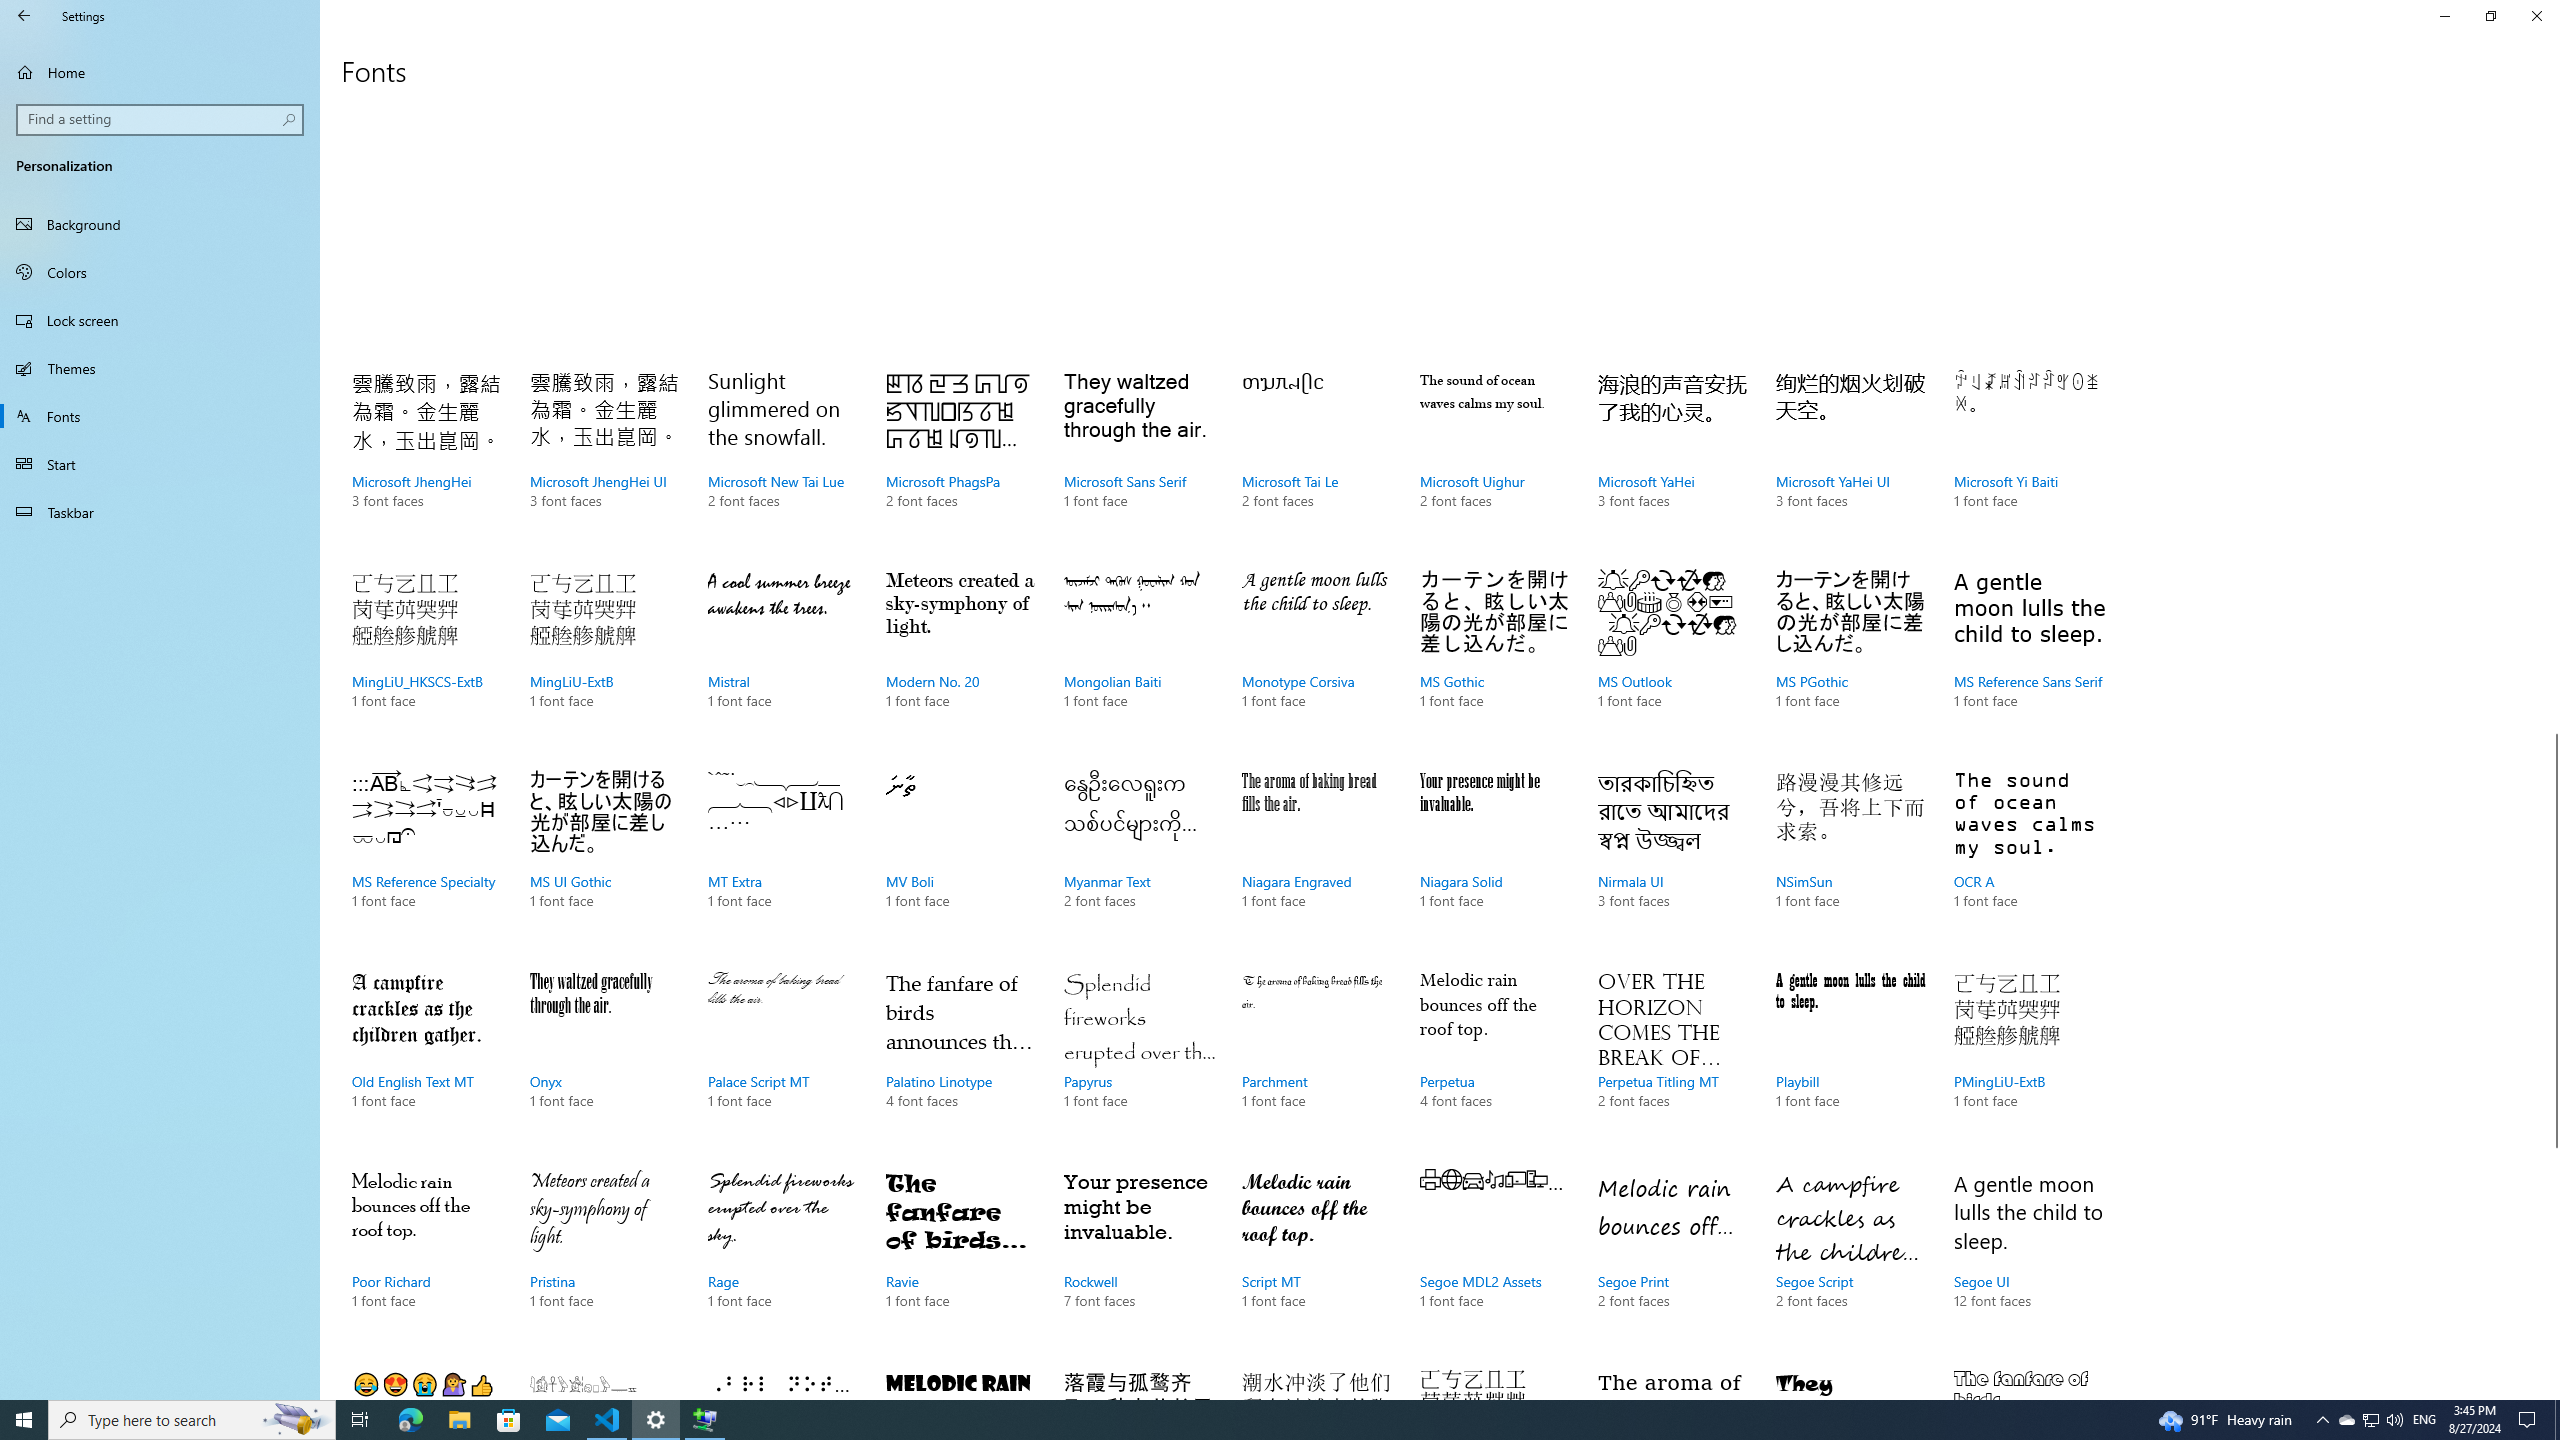  I want to click on Microsoft Sans Serif, 1 font face, so click(1138, 460).